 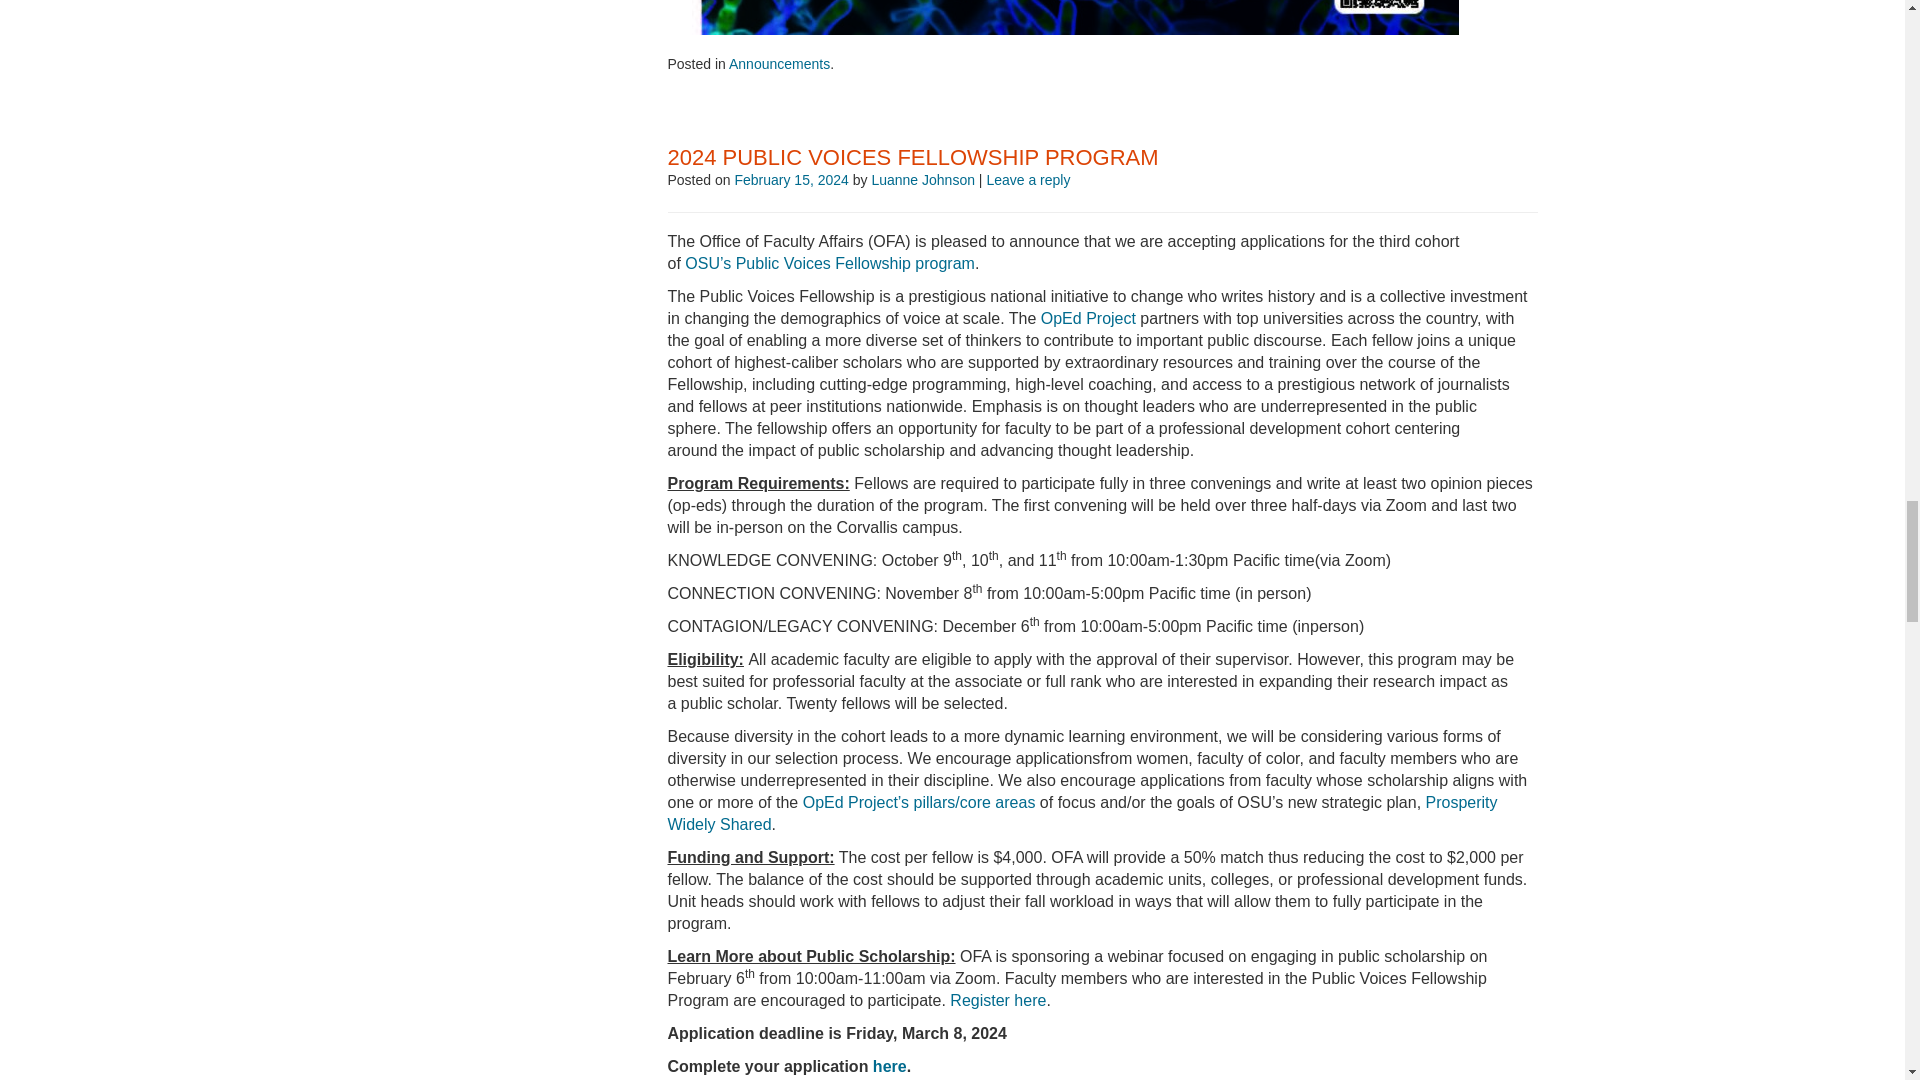 What do you see at coordinates (1028, 179) in the screenshot?
I see `Leave a reply` at bounding box center [1028, 179].